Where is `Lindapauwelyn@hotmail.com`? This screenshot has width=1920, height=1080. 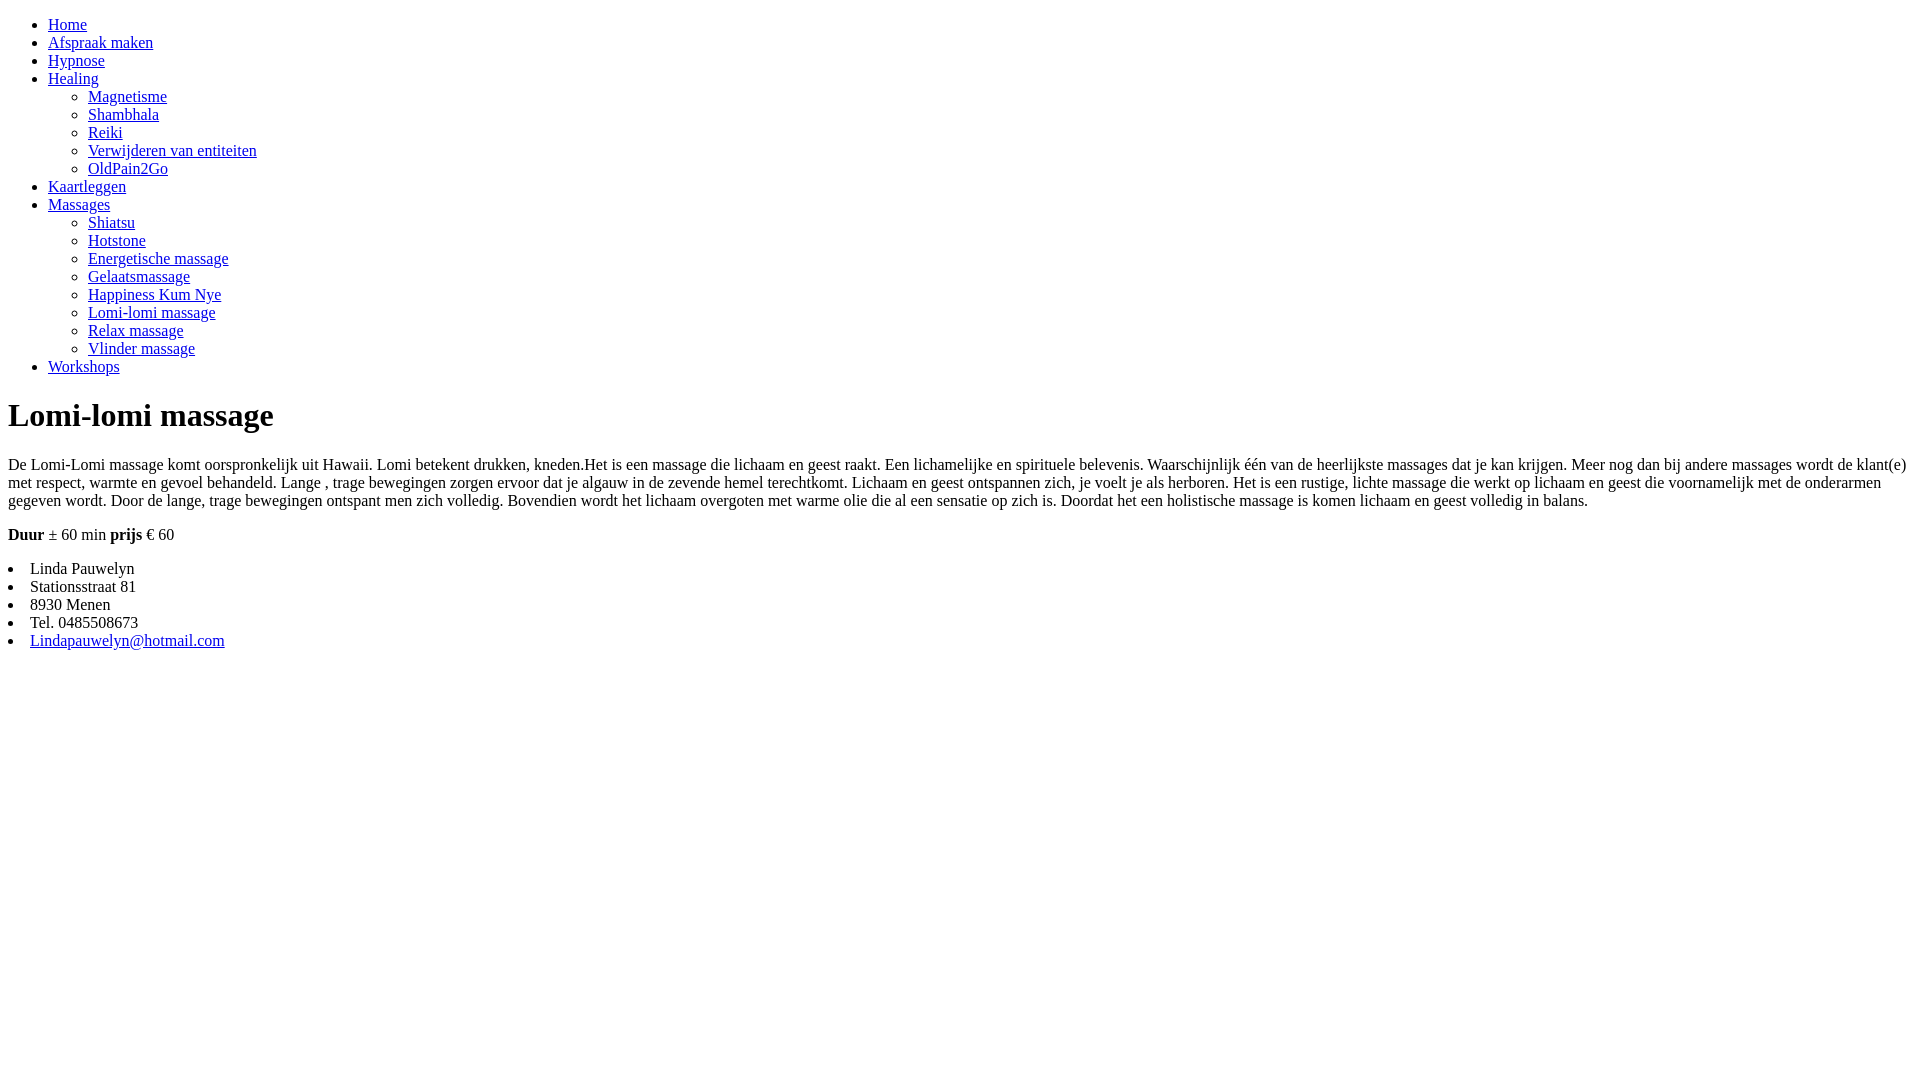
Lindapauwelyn@hotmail.com is located at coordinates (128, 640).